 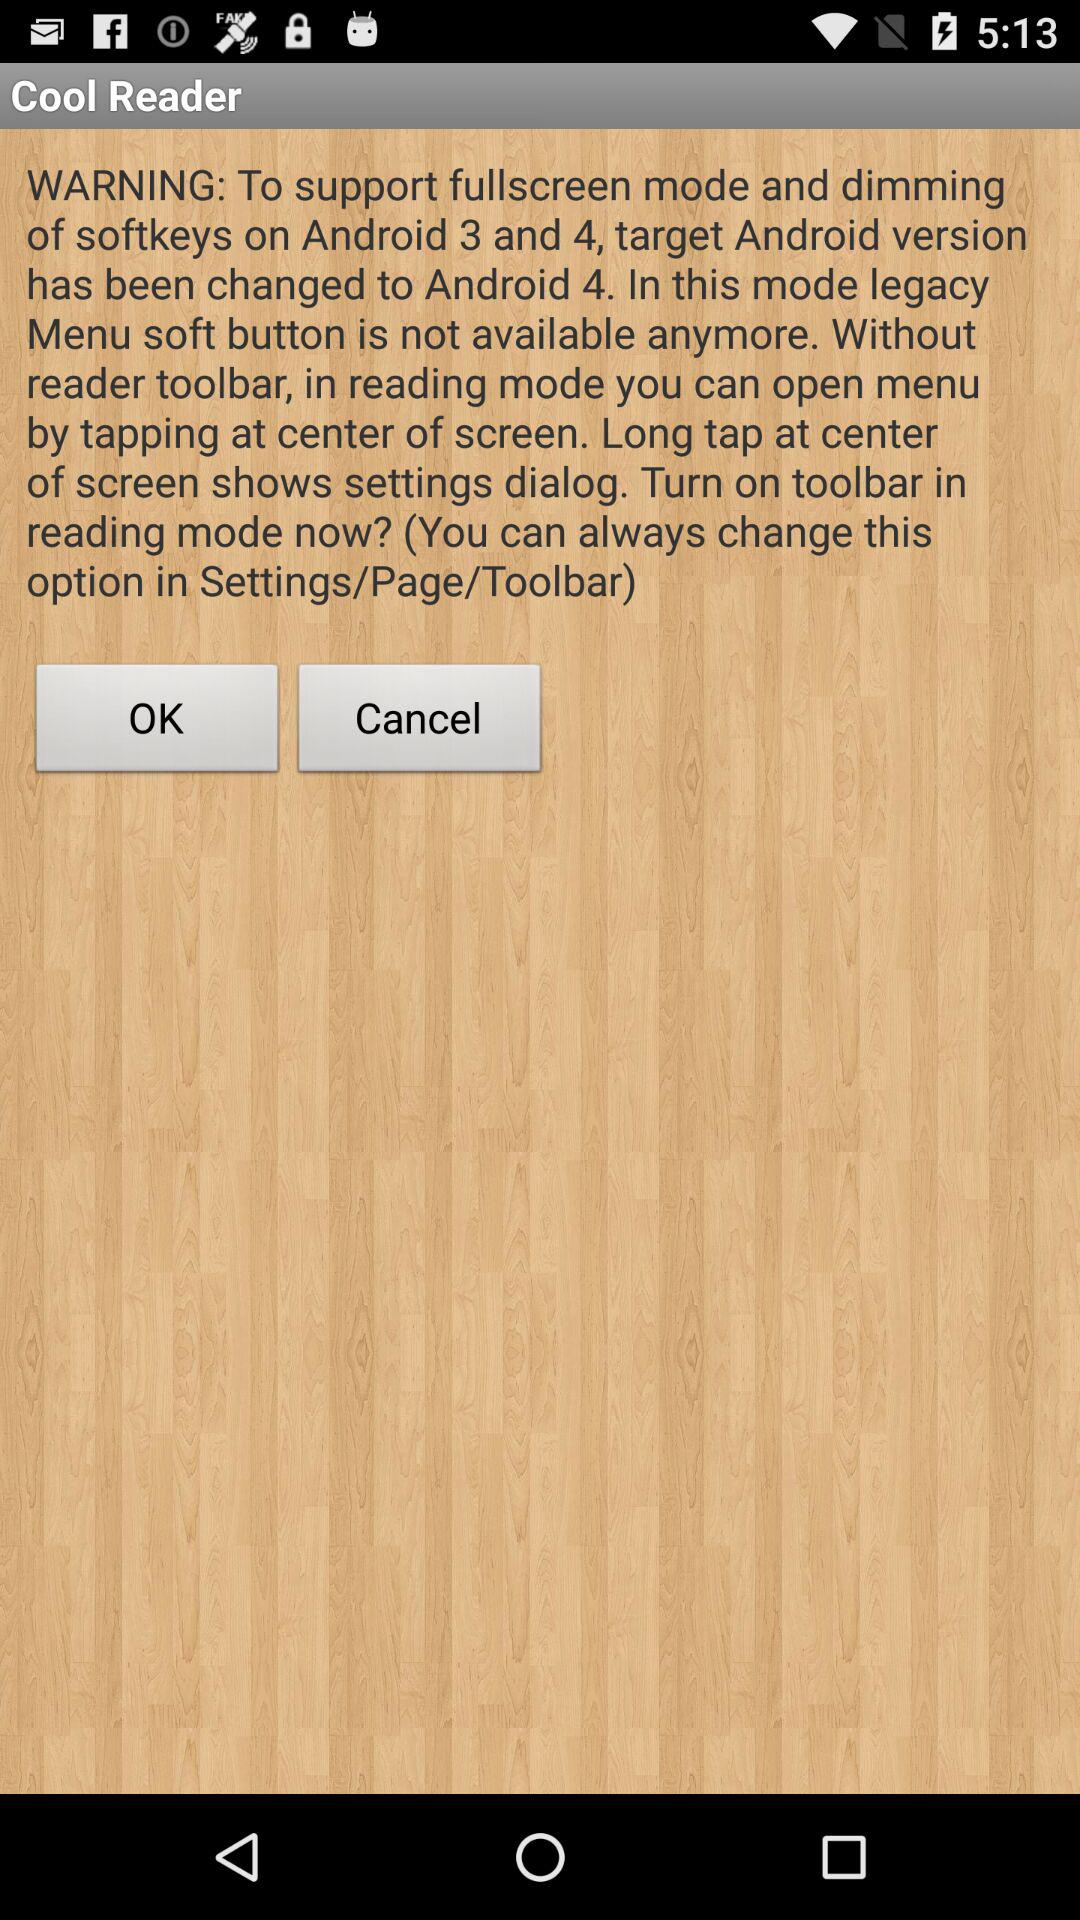 I want to click on jump to the ok button, so click(x=157, y=723).